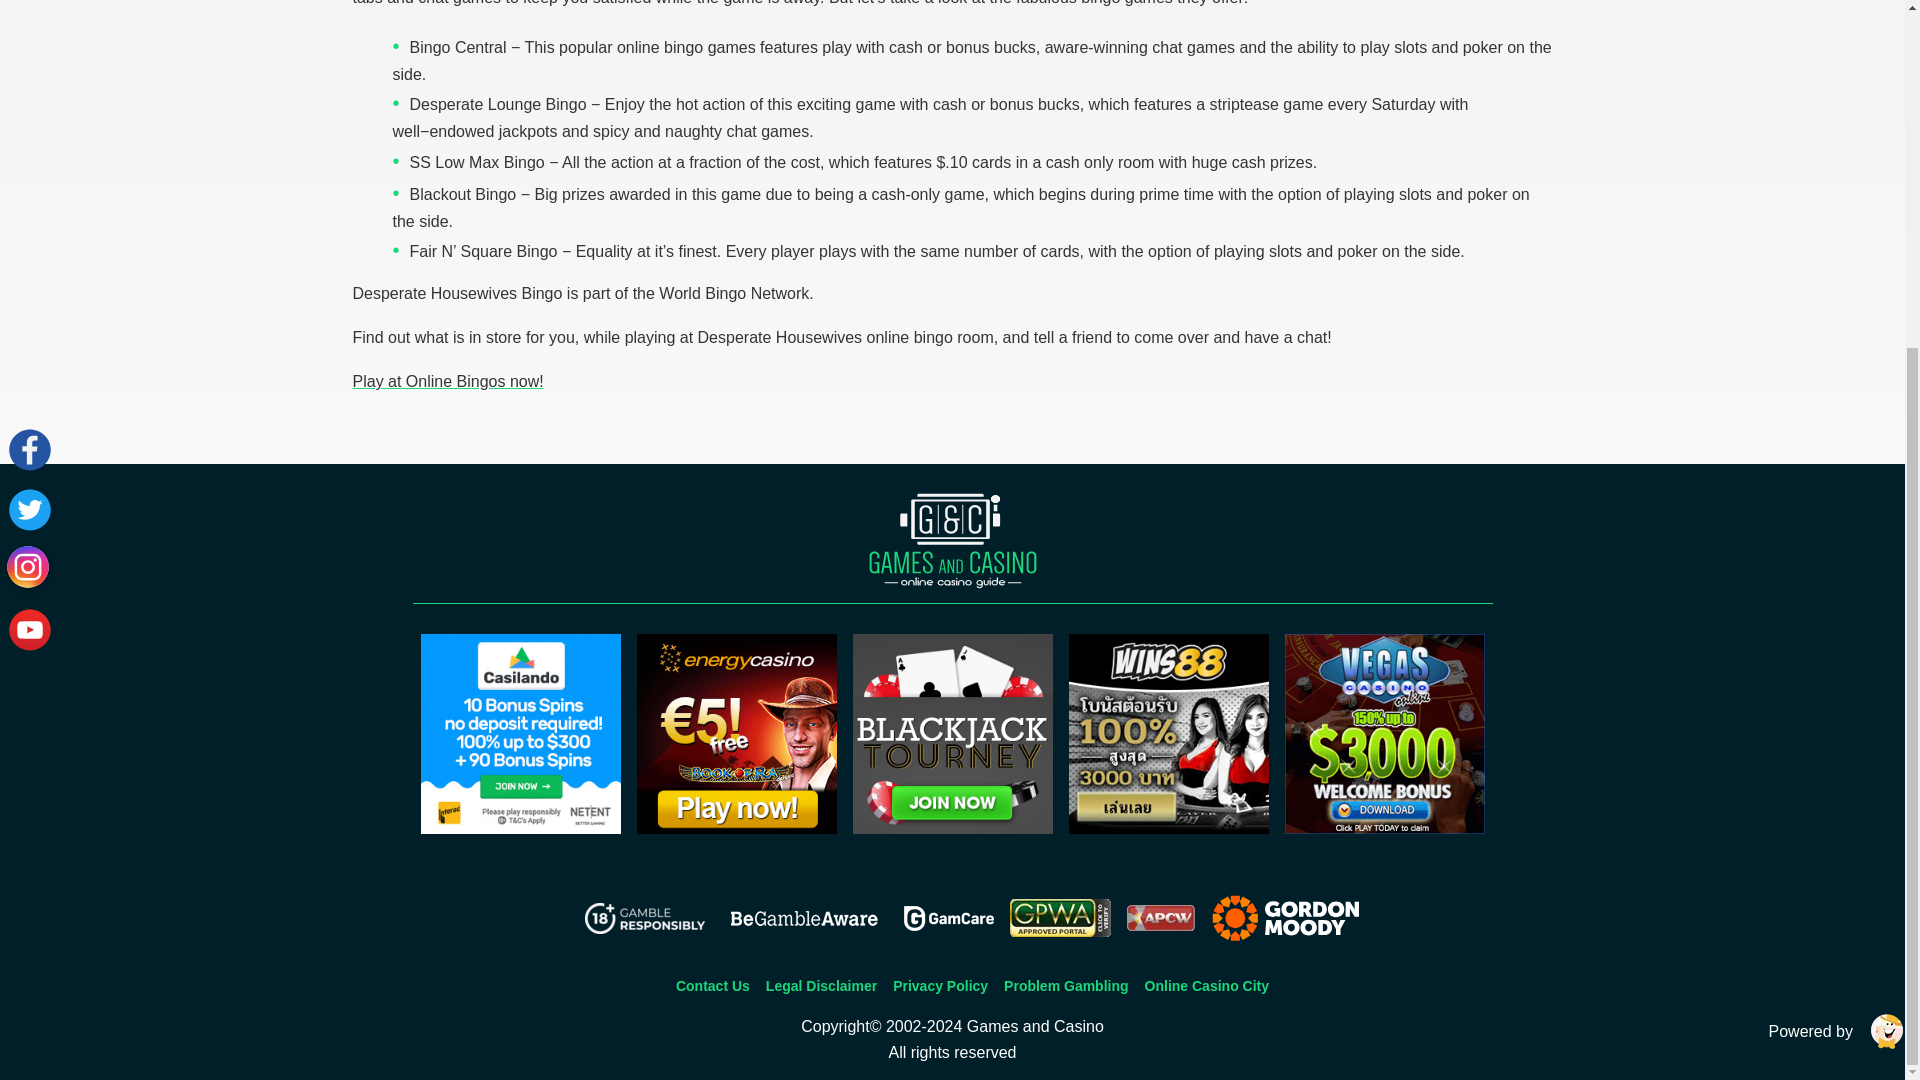 The height and width of the screenshot is (1080, 1920). Describe the element at coordinates (735, 828) in the screenshot. I see `EnergyCasino` at that location.